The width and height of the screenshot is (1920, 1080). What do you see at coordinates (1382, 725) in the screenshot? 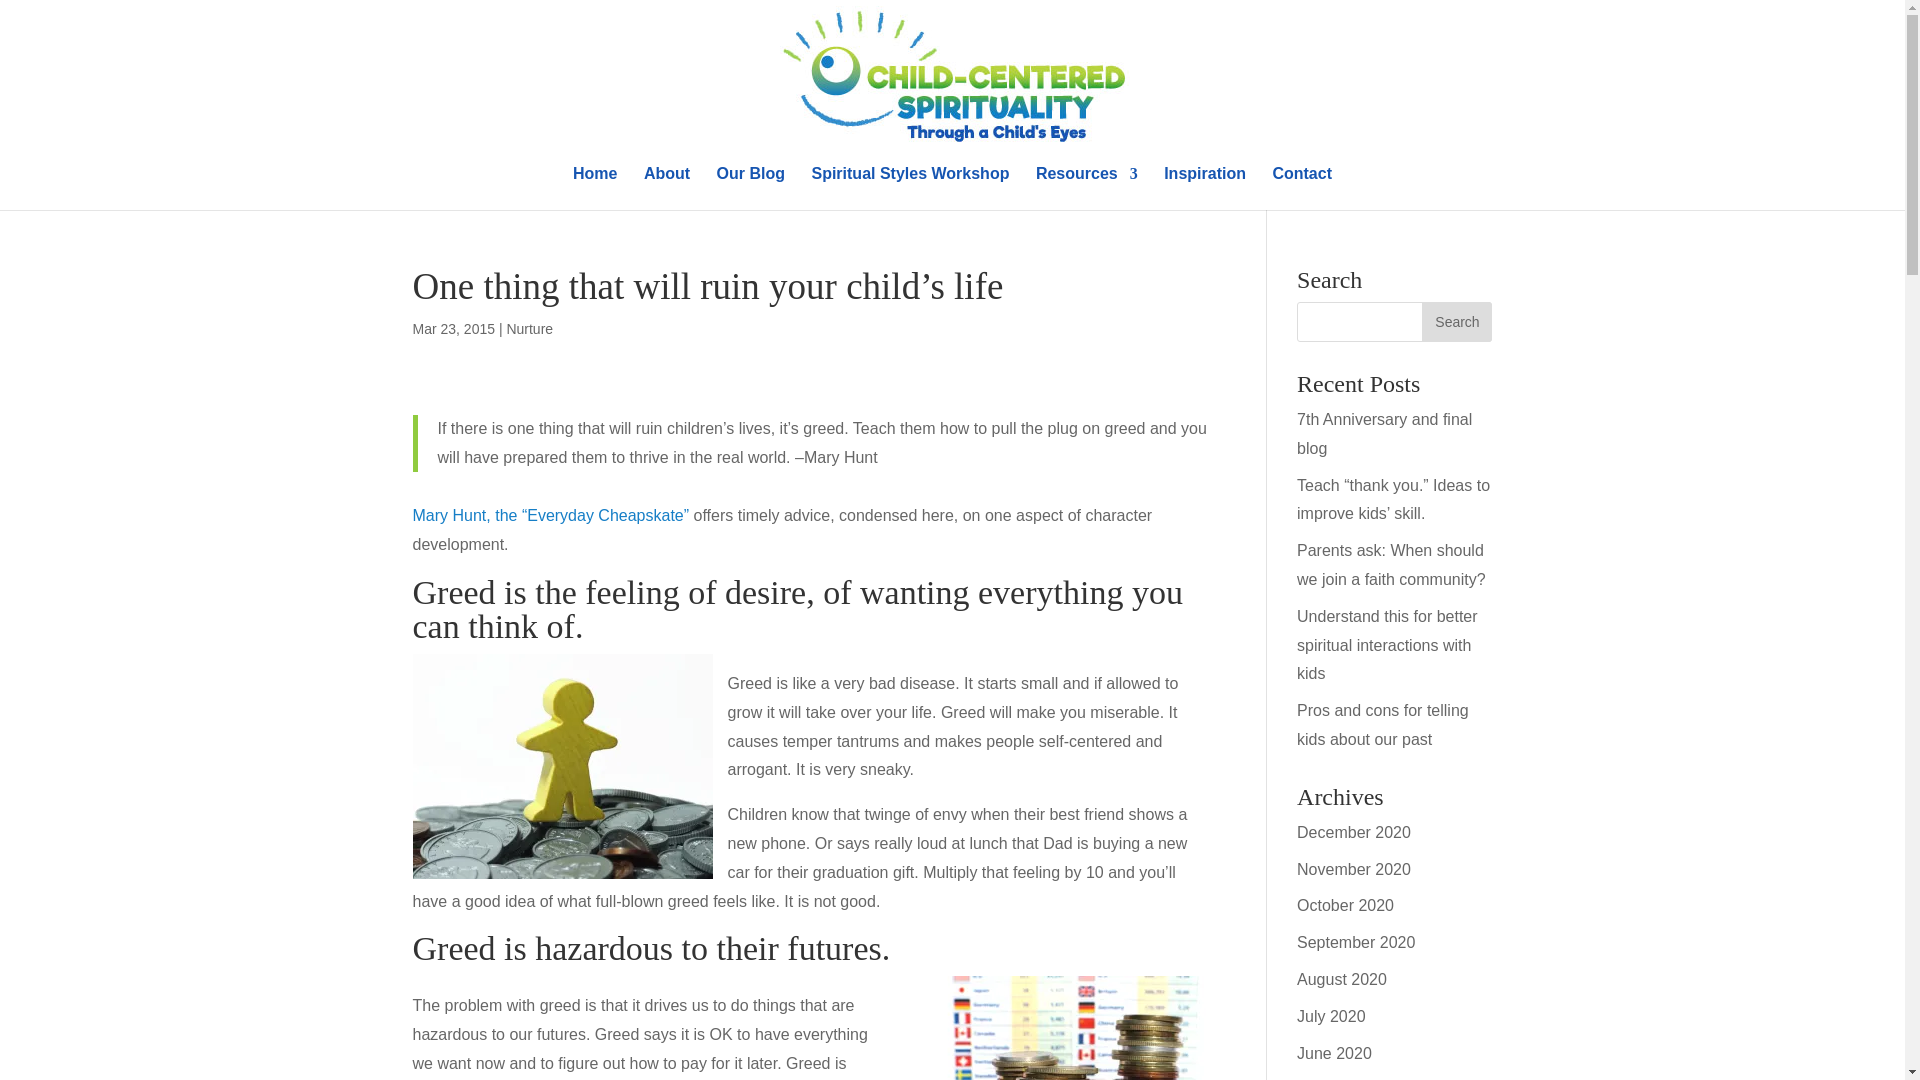
I see `Pros and cons for telling kids about our past` at bounding box center [1382, 725].